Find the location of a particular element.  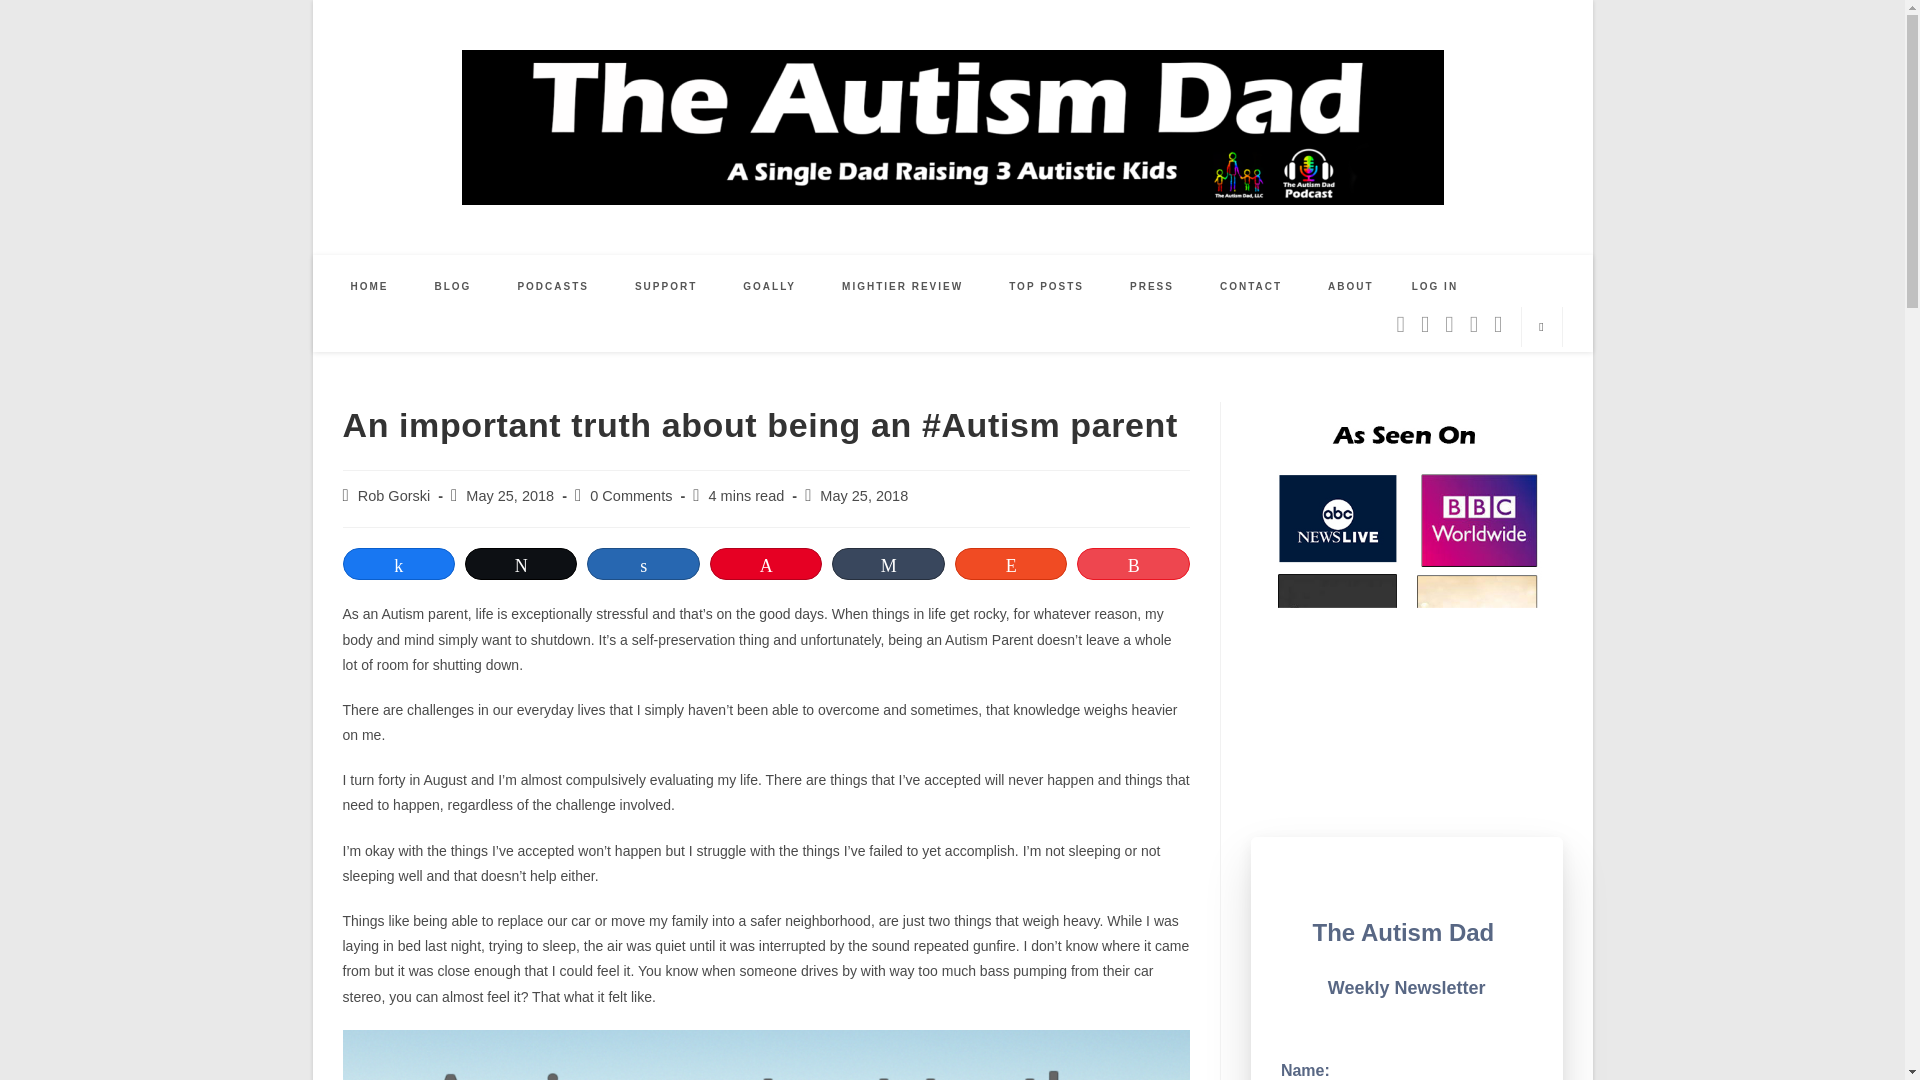

HOME is located at coordinates (370, 286).